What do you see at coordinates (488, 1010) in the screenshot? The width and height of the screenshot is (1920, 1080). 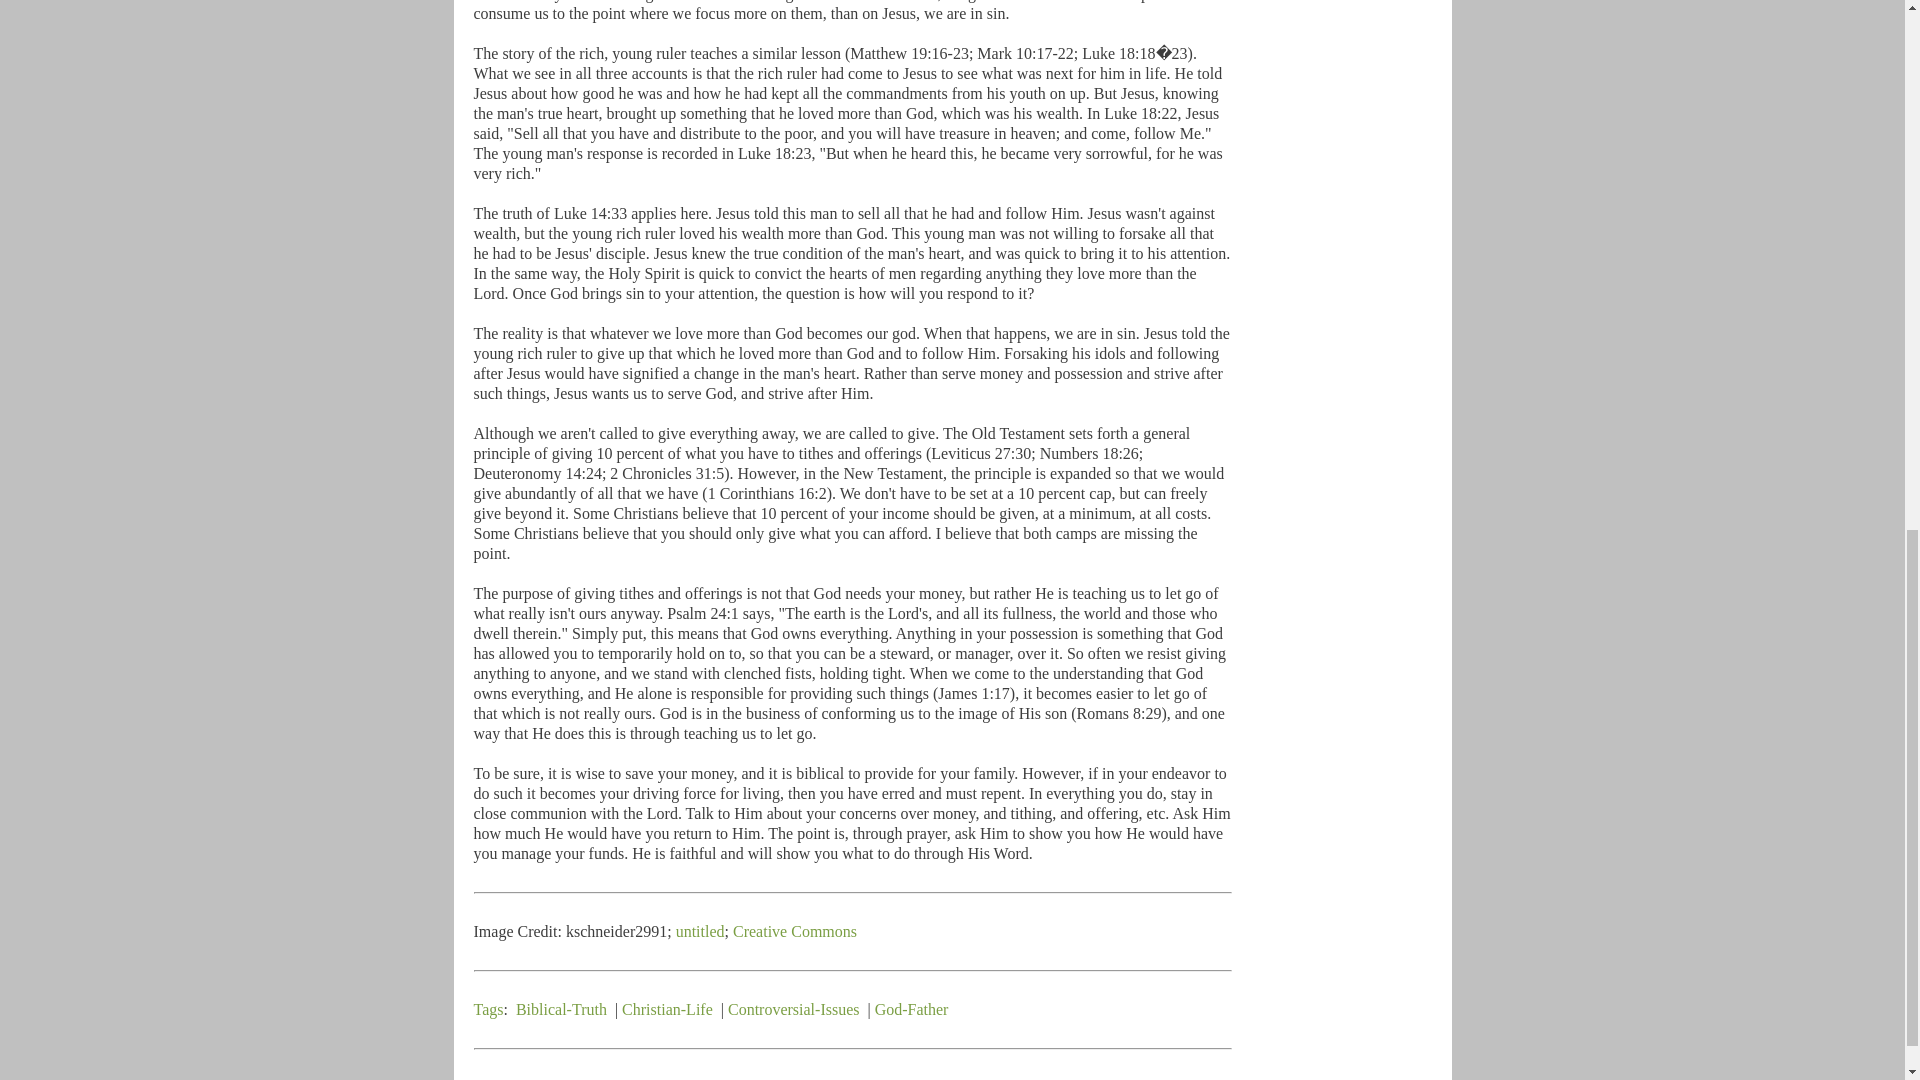 I see `Tags` at bounding box center [488, 1010].